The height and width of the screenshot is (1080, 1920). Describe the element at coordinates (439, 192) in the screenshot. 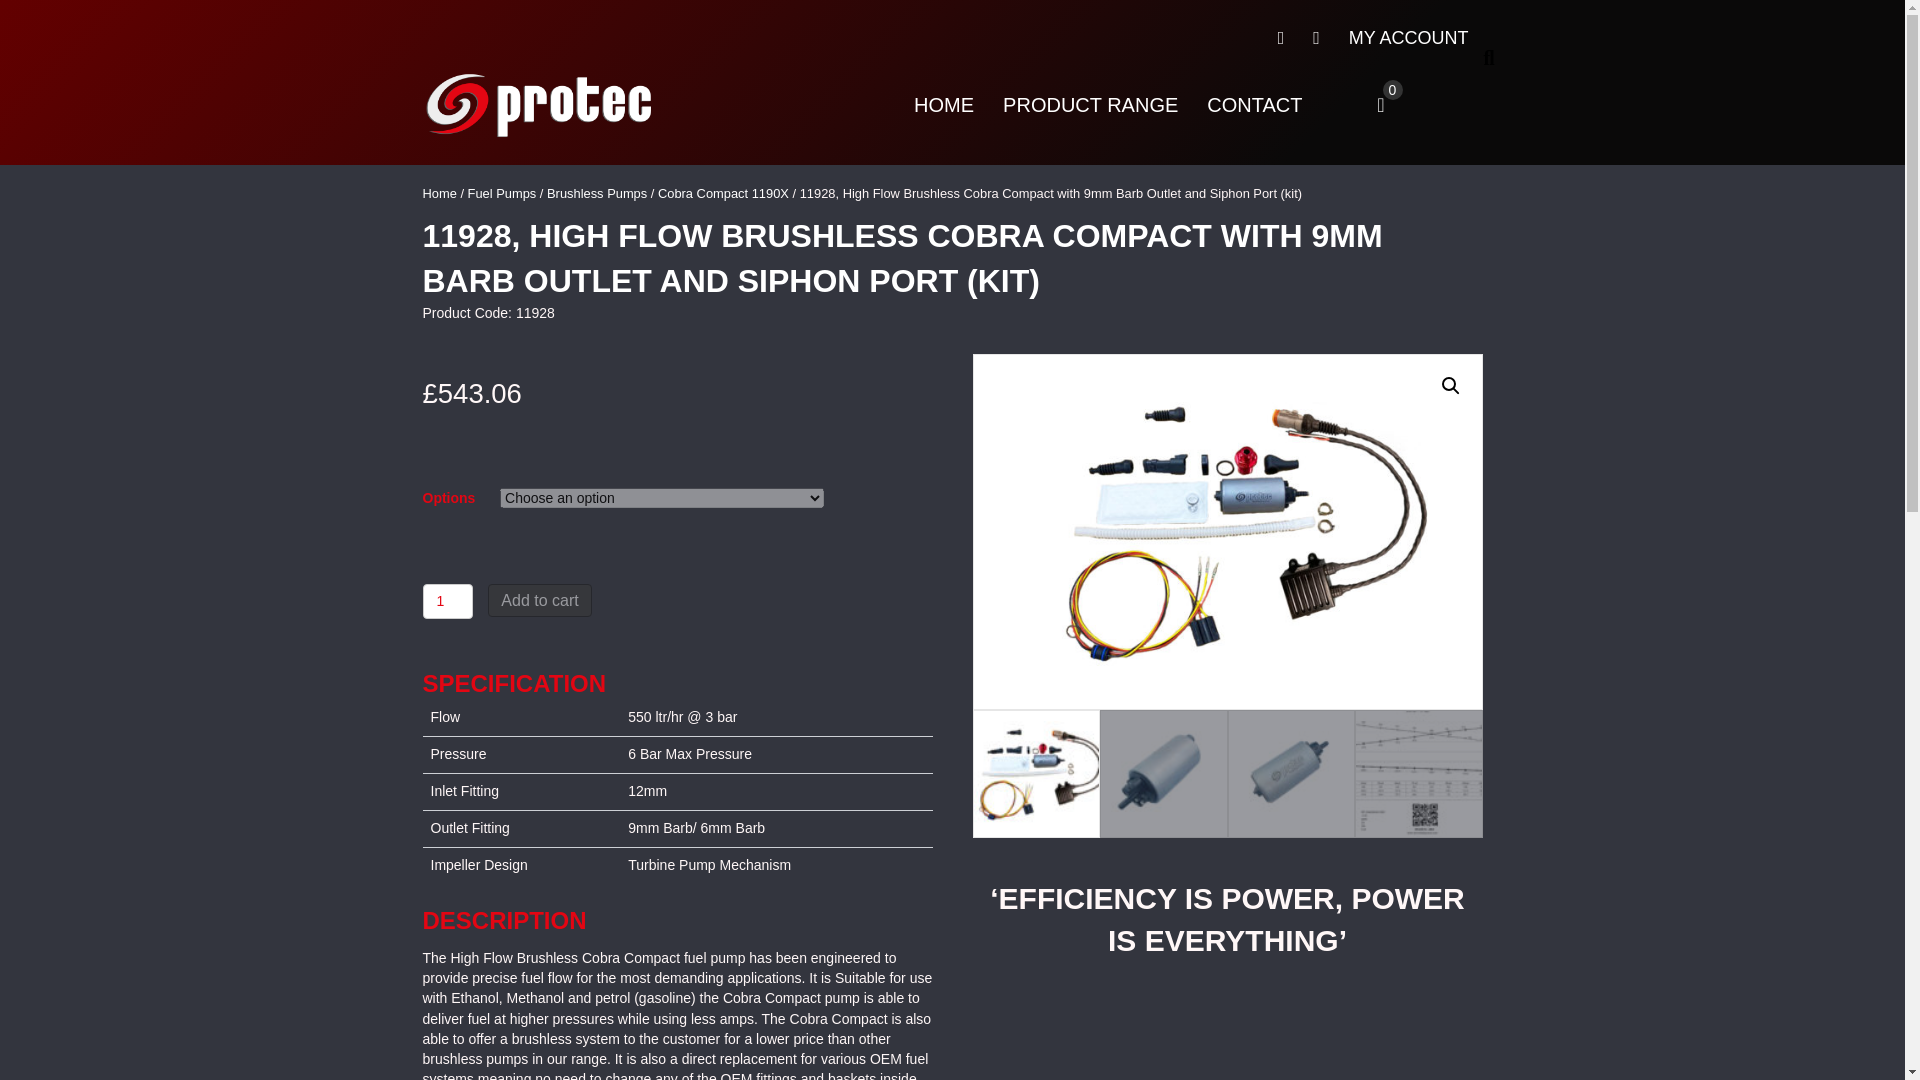

I see `Home` at that location.